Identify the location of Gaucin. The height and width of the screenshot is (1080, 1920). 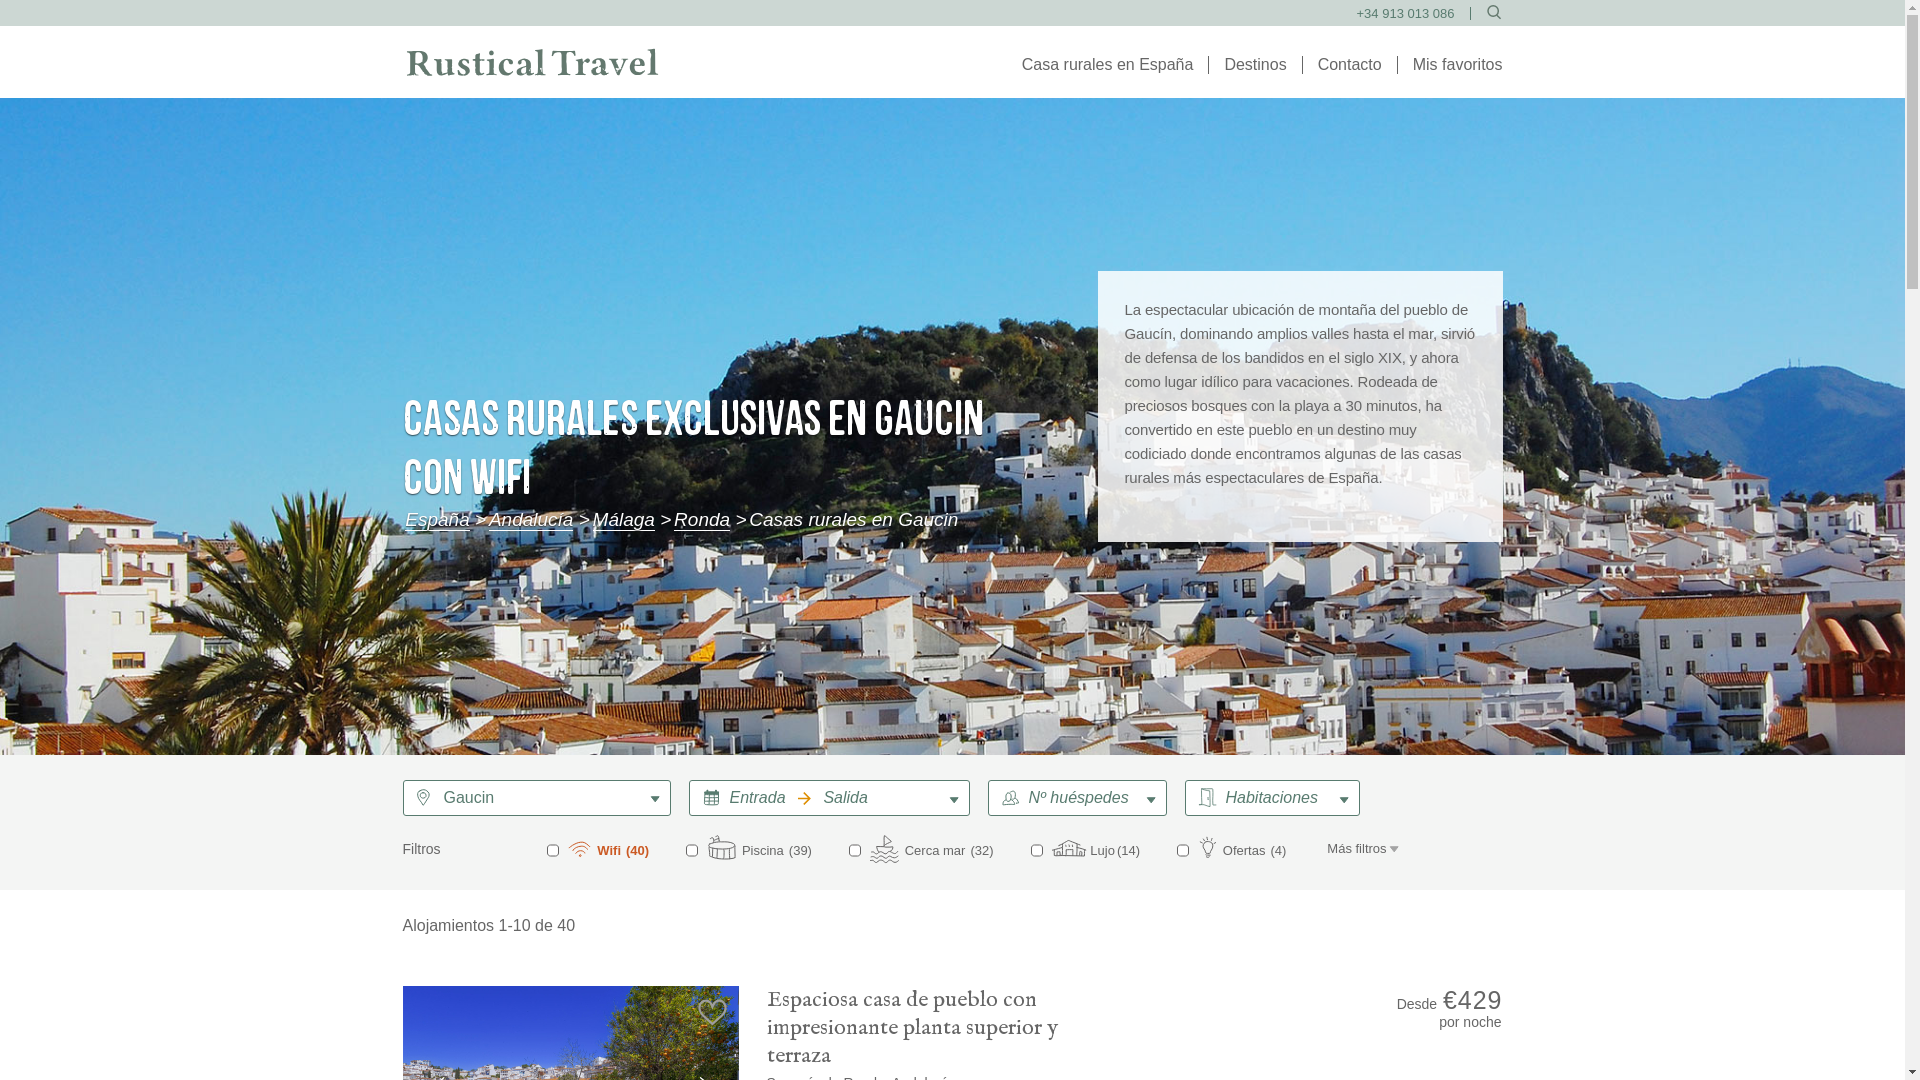
(540, 798).